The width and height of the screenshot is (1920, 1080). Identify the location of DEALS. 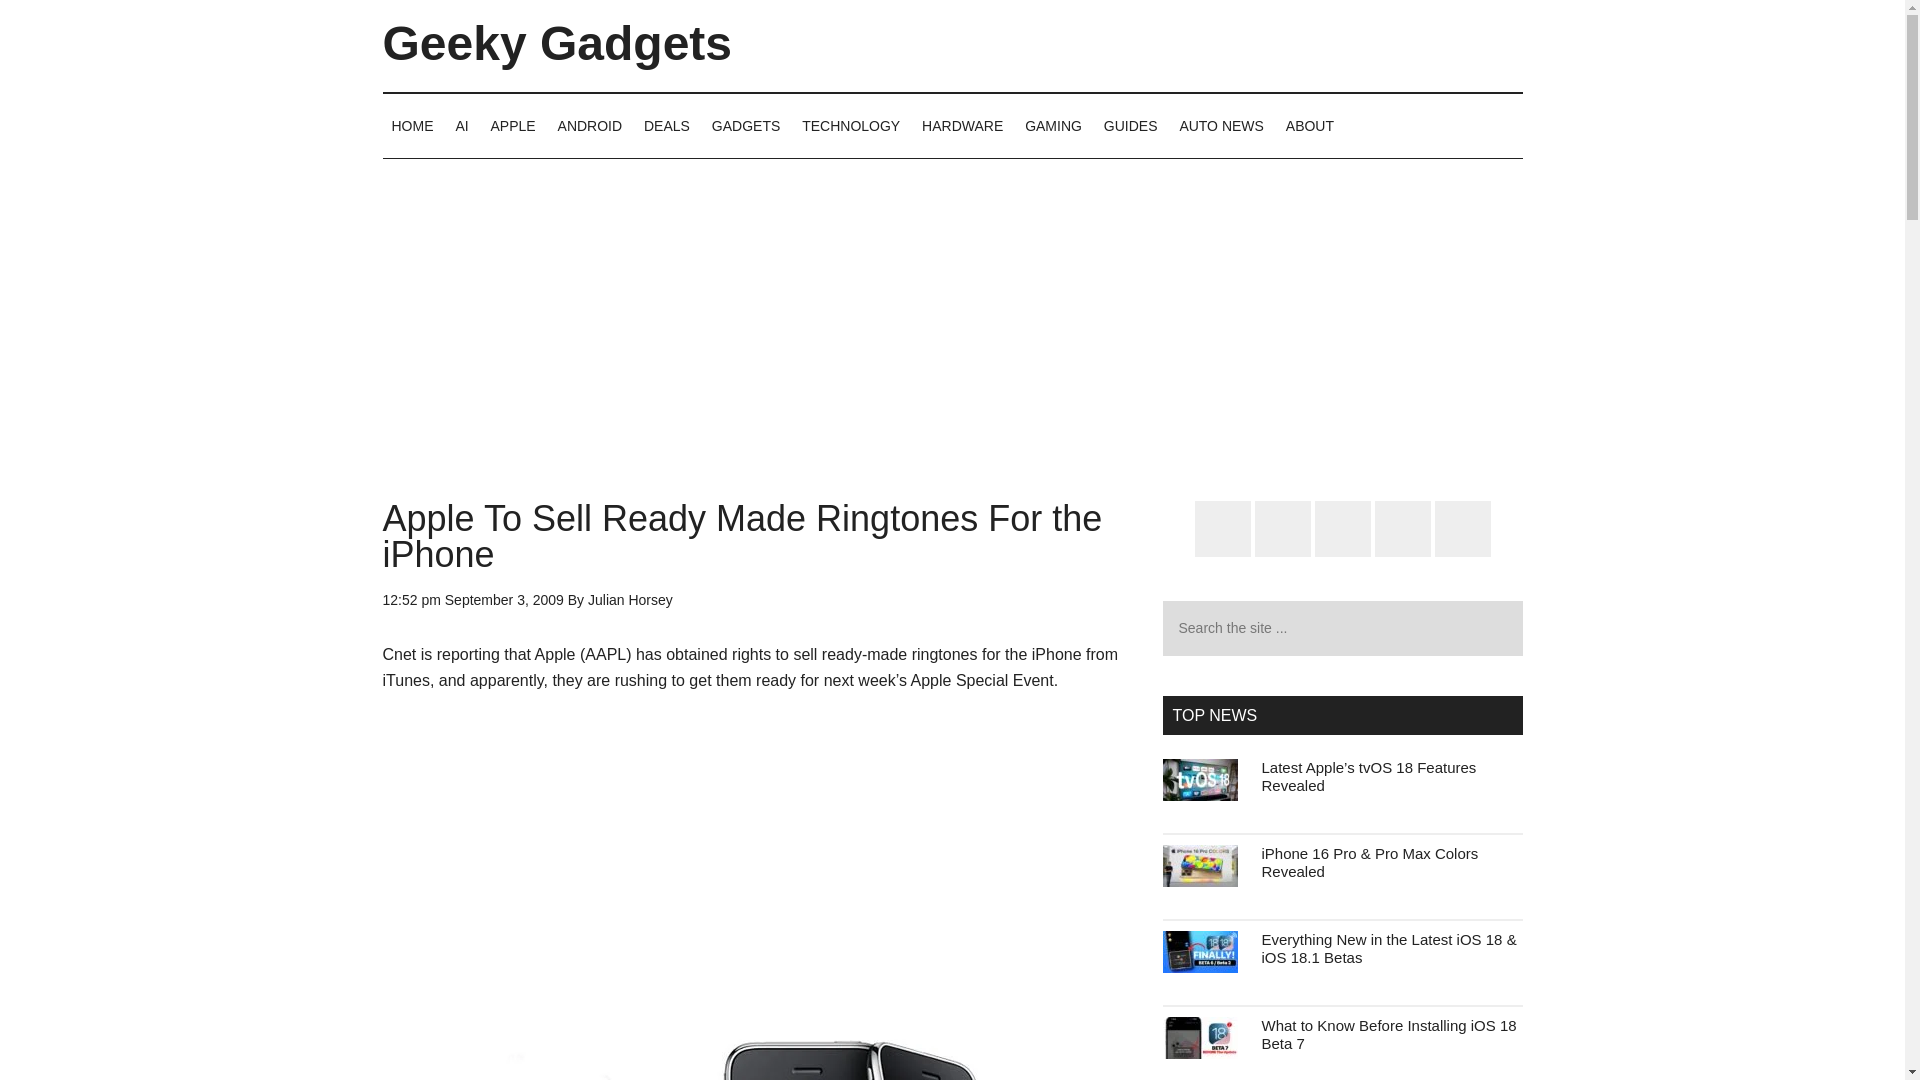
(666, 125).